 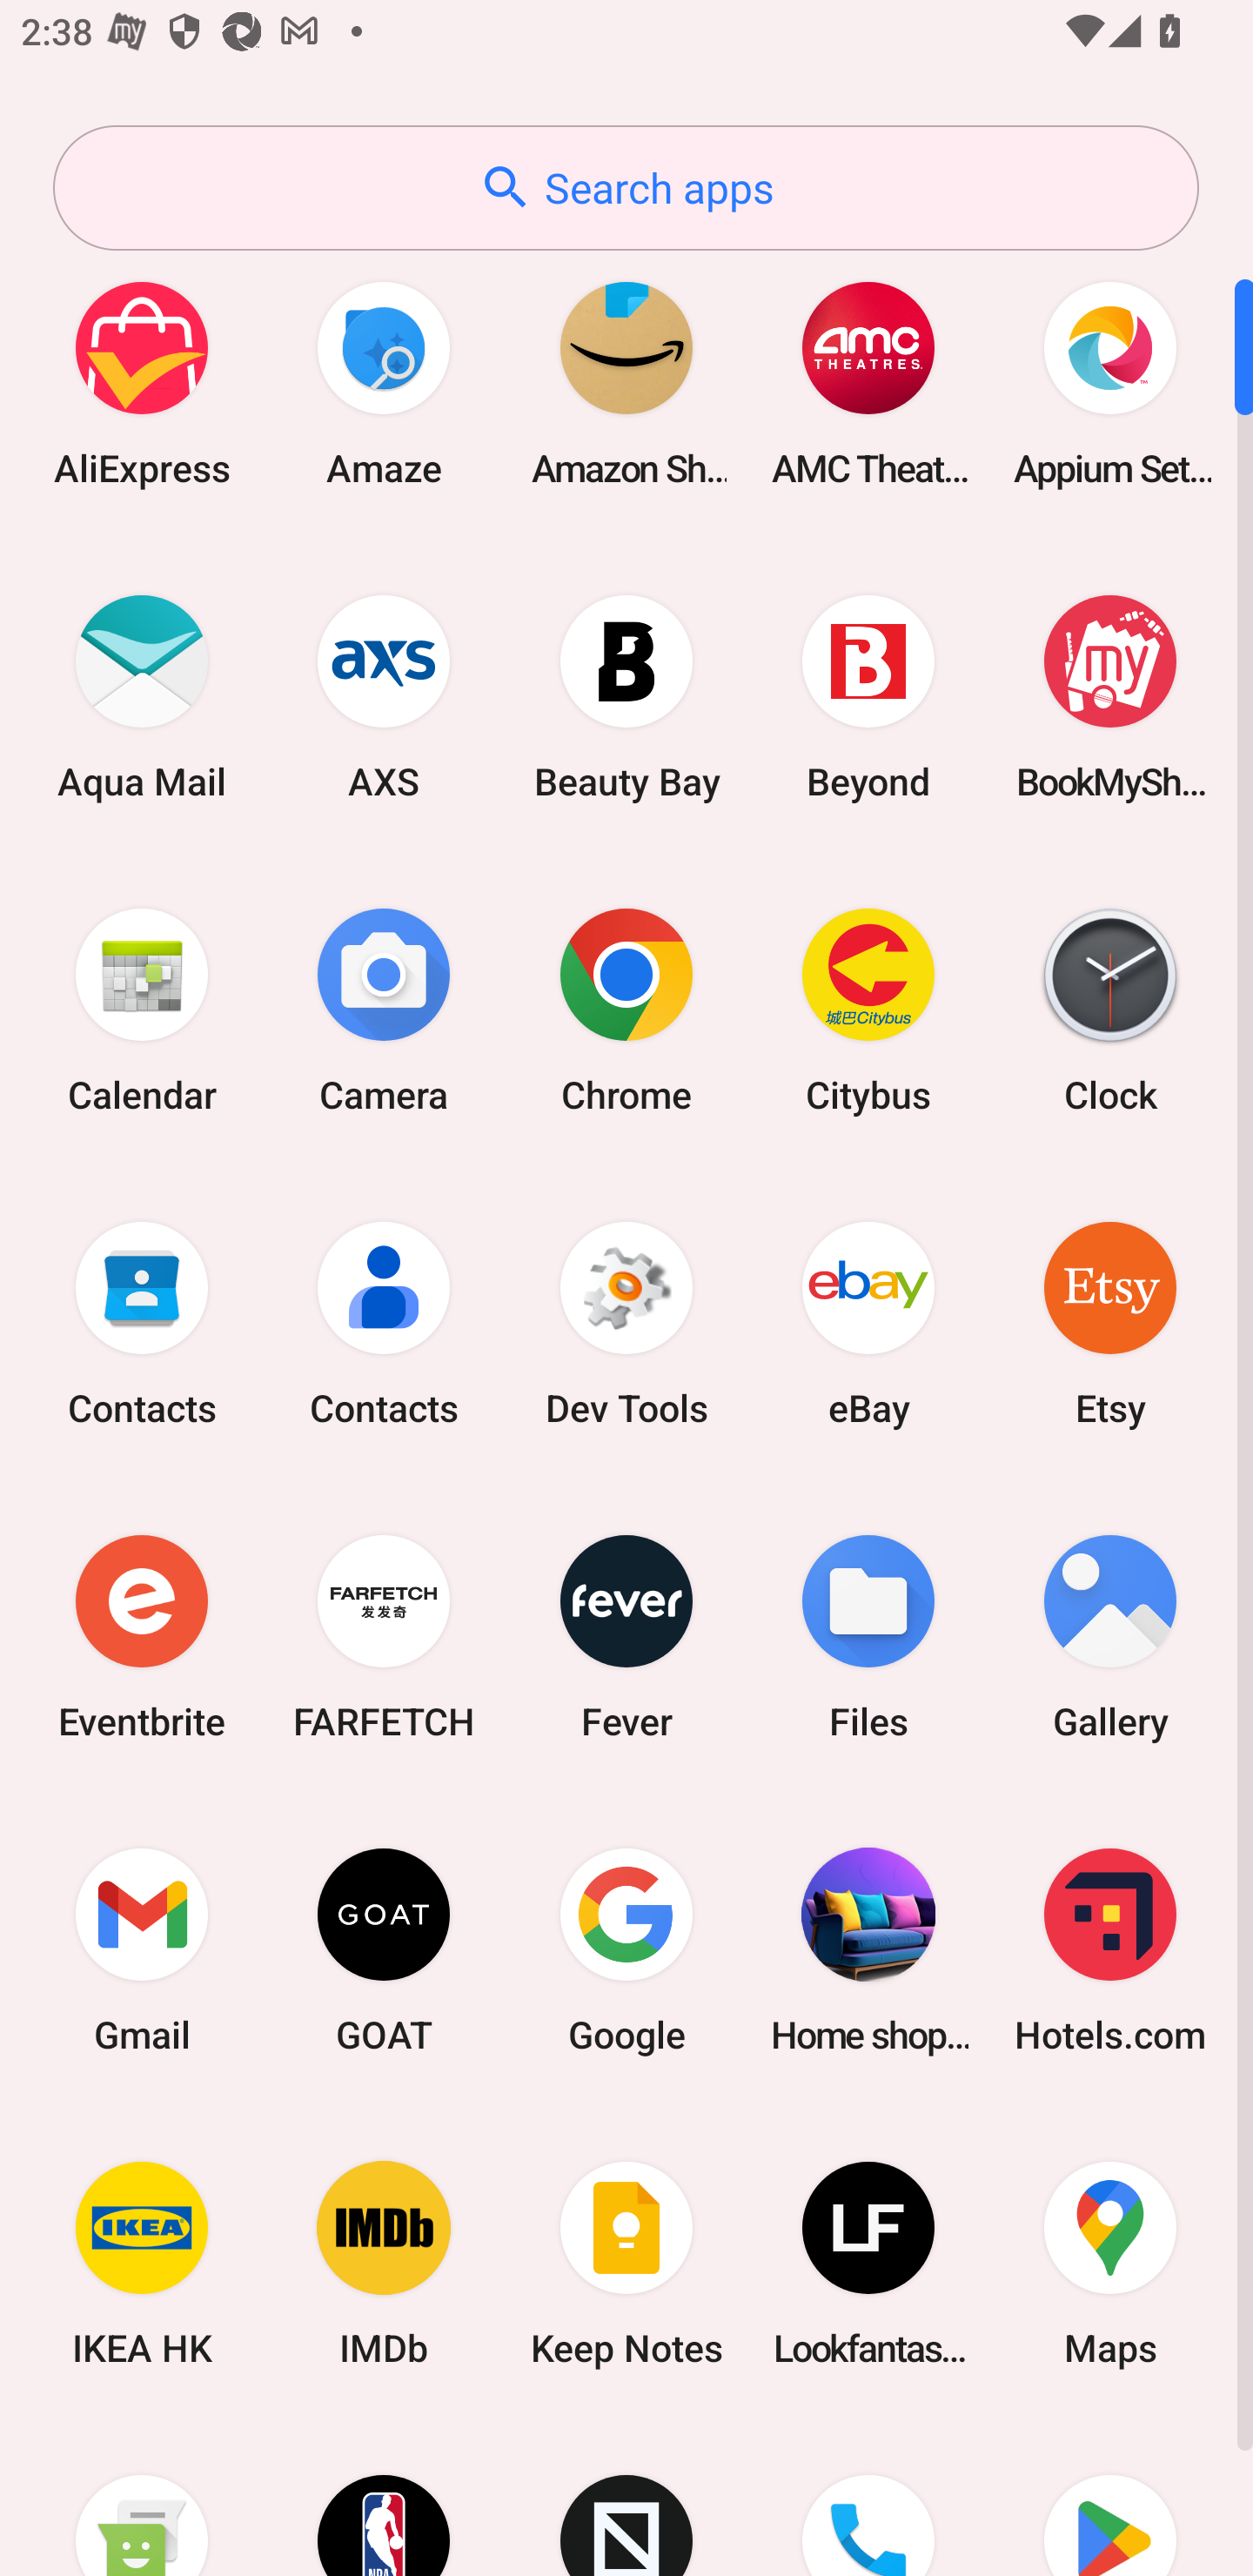 What do you see at coordinates (142, 383) in the screenshot?
I see `AliExpress` at bounding box center [142, 383].